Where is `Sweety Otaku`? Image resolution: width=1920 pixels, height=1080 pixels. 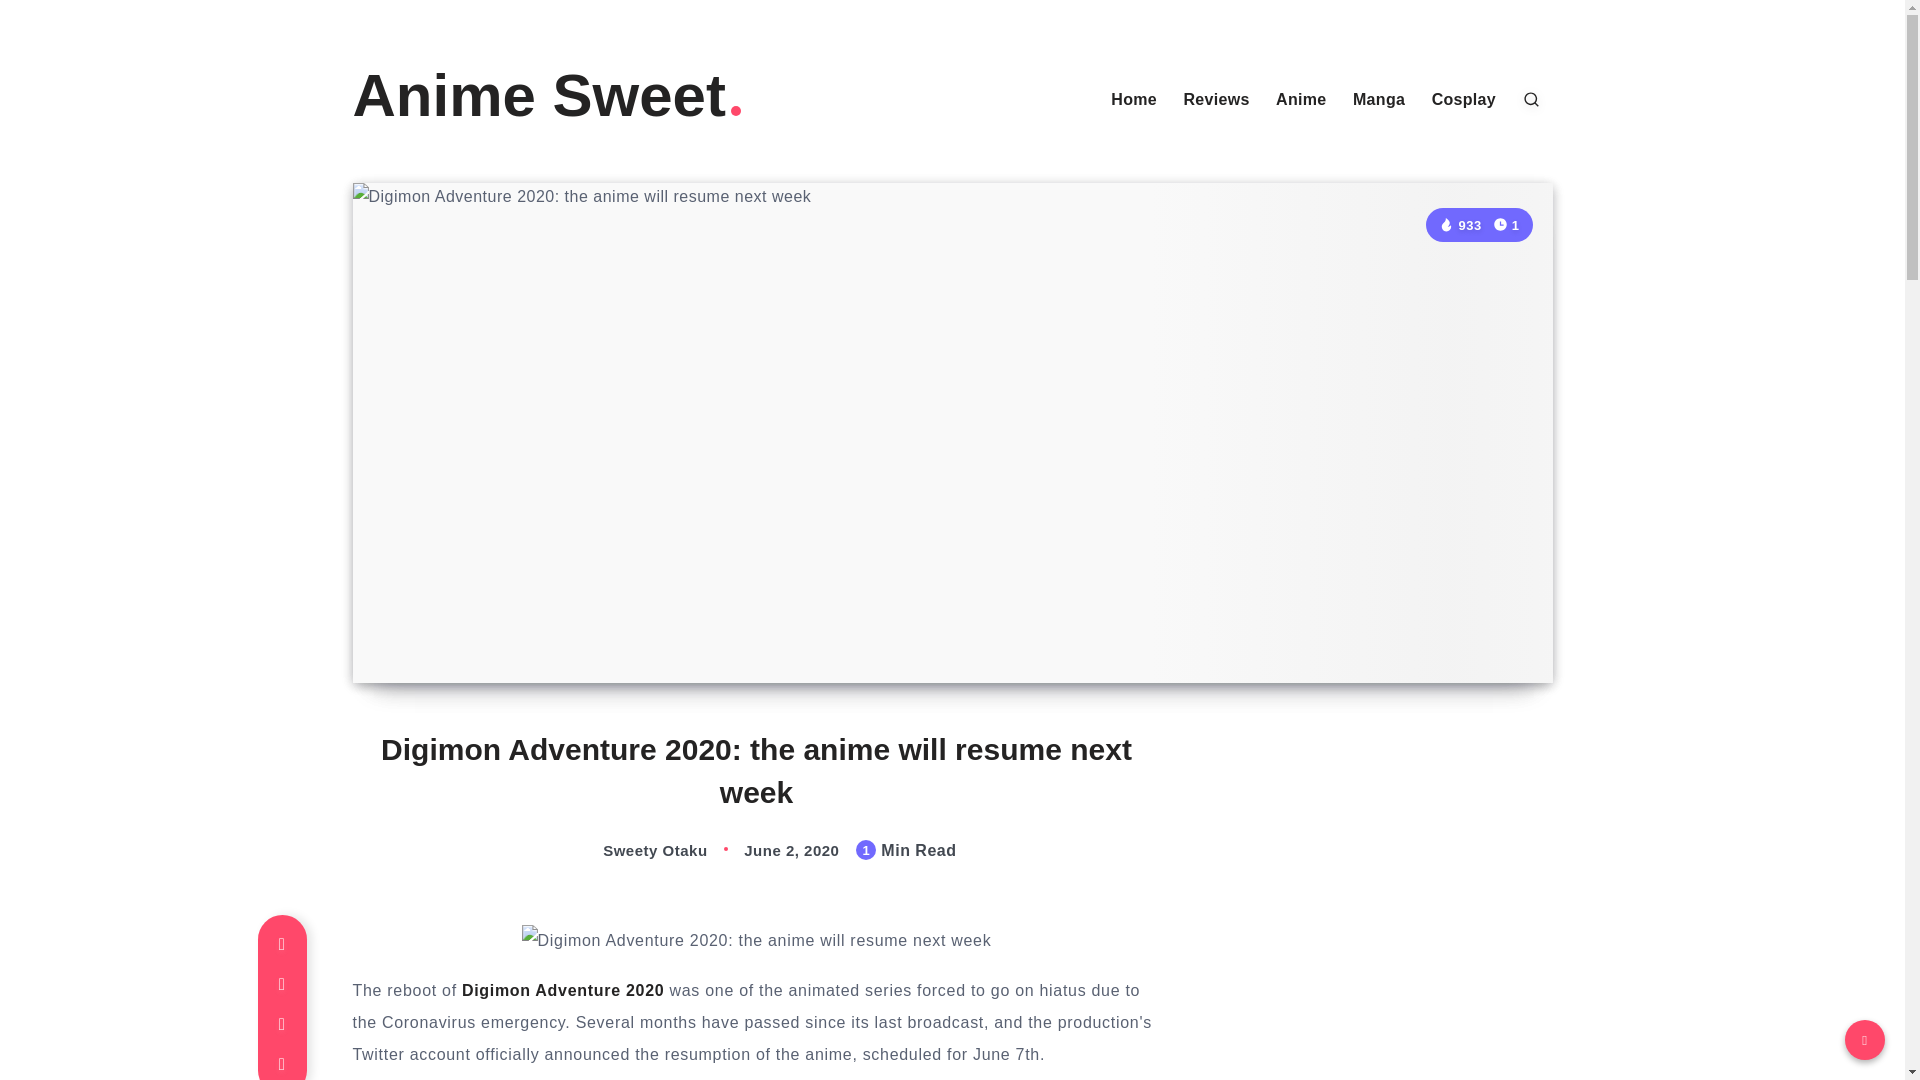
Sweety Otaku is located at coordinates (634, 850).